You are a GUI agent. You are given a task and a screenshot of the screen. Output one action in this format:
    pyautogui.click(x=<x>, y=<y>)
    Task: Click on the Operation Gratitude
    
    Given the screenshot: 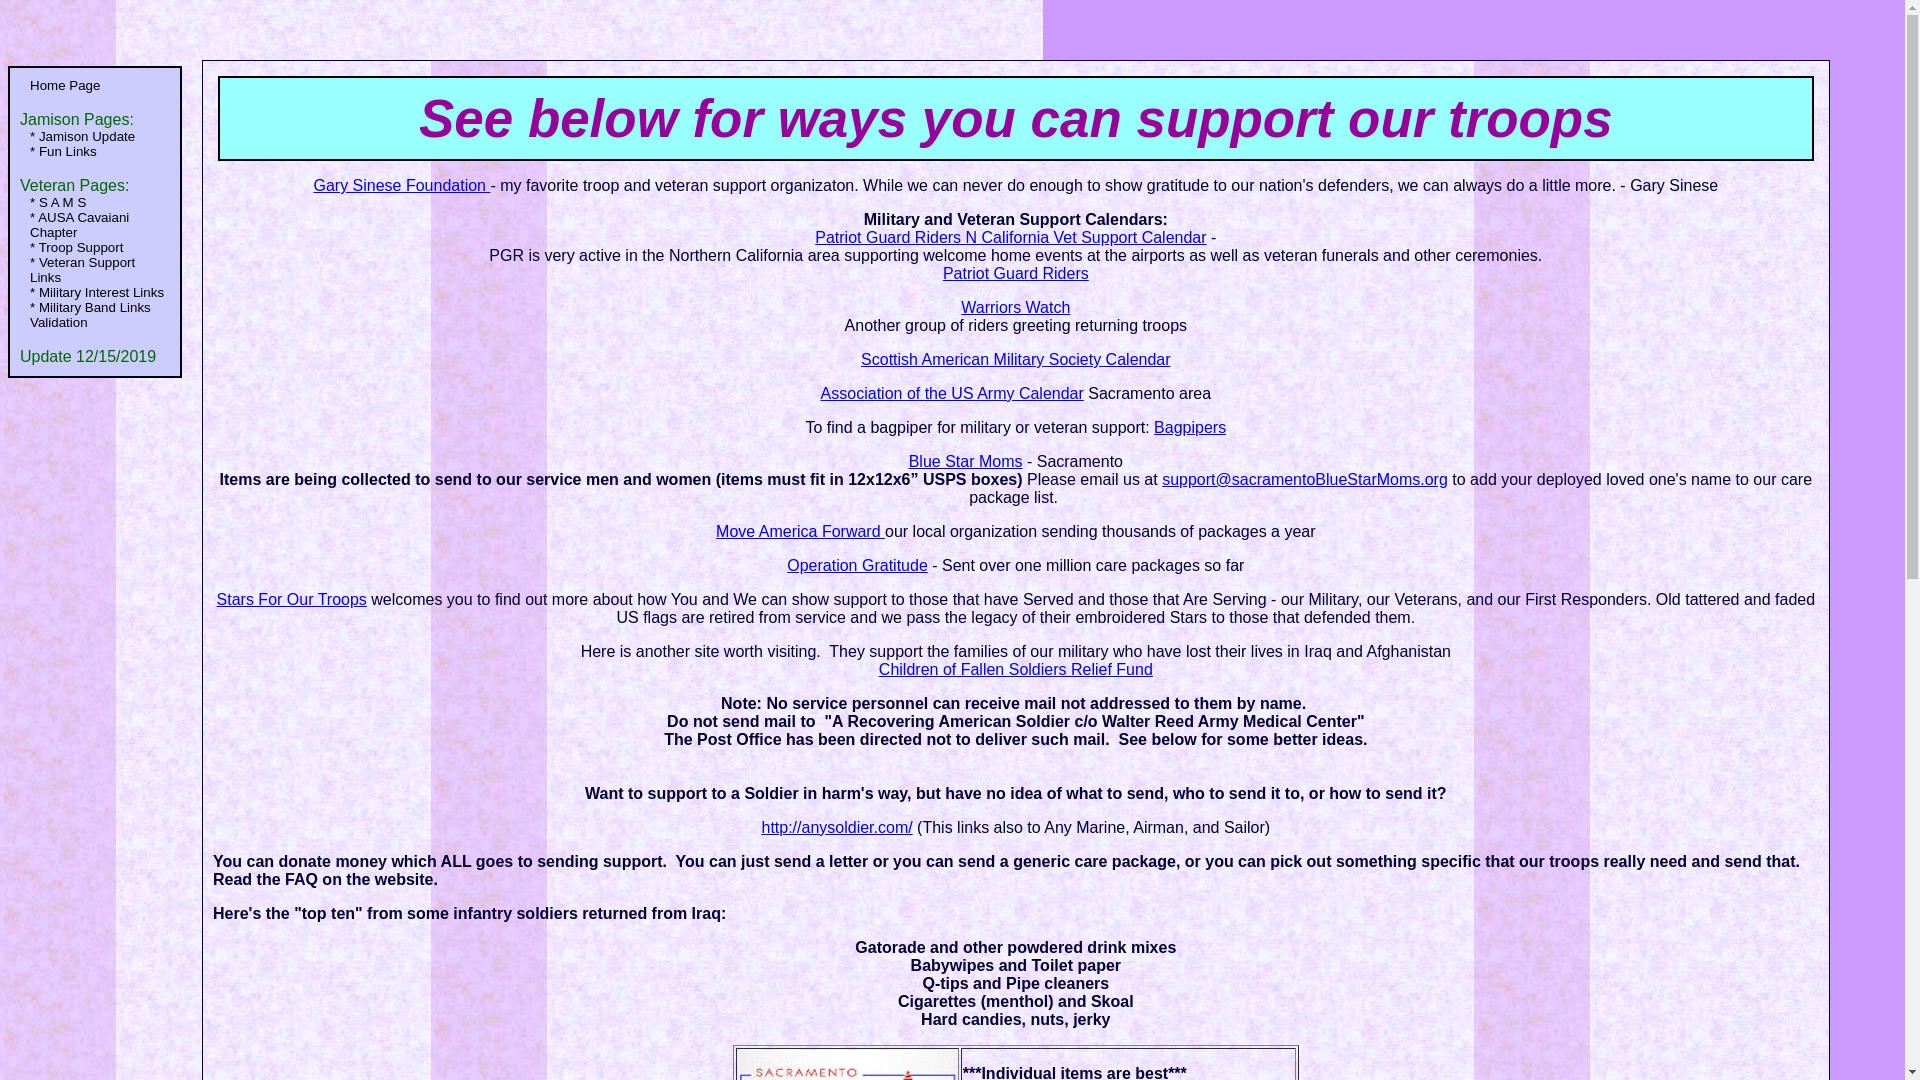 What is the action you would take?
    pyautogui.click(x=858, y=566)
    